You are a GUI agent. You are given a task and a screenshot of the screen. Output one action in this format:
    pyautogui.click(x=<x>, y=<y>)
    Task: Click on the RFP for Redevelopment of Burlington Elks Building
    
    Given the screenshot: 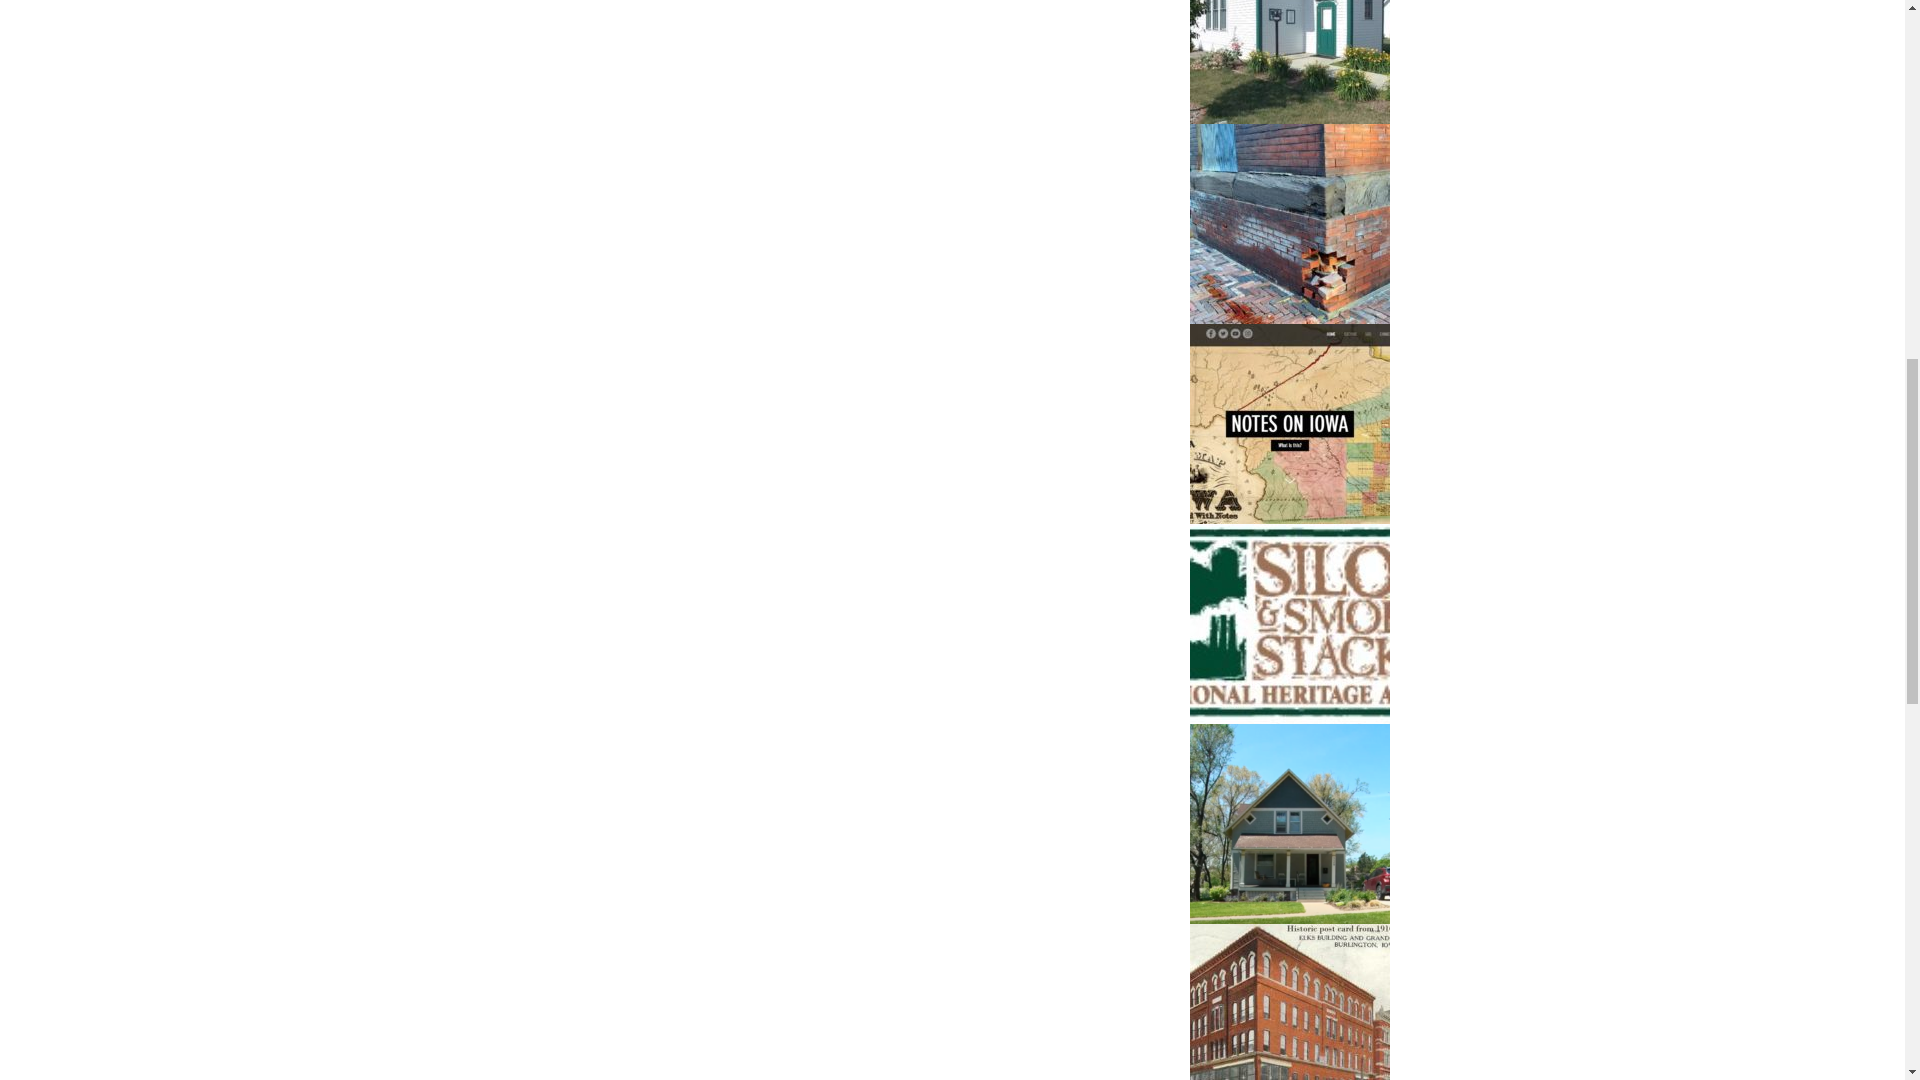 What is the action you would take?
    pyautogui.click(x=1290, y=1002)
    